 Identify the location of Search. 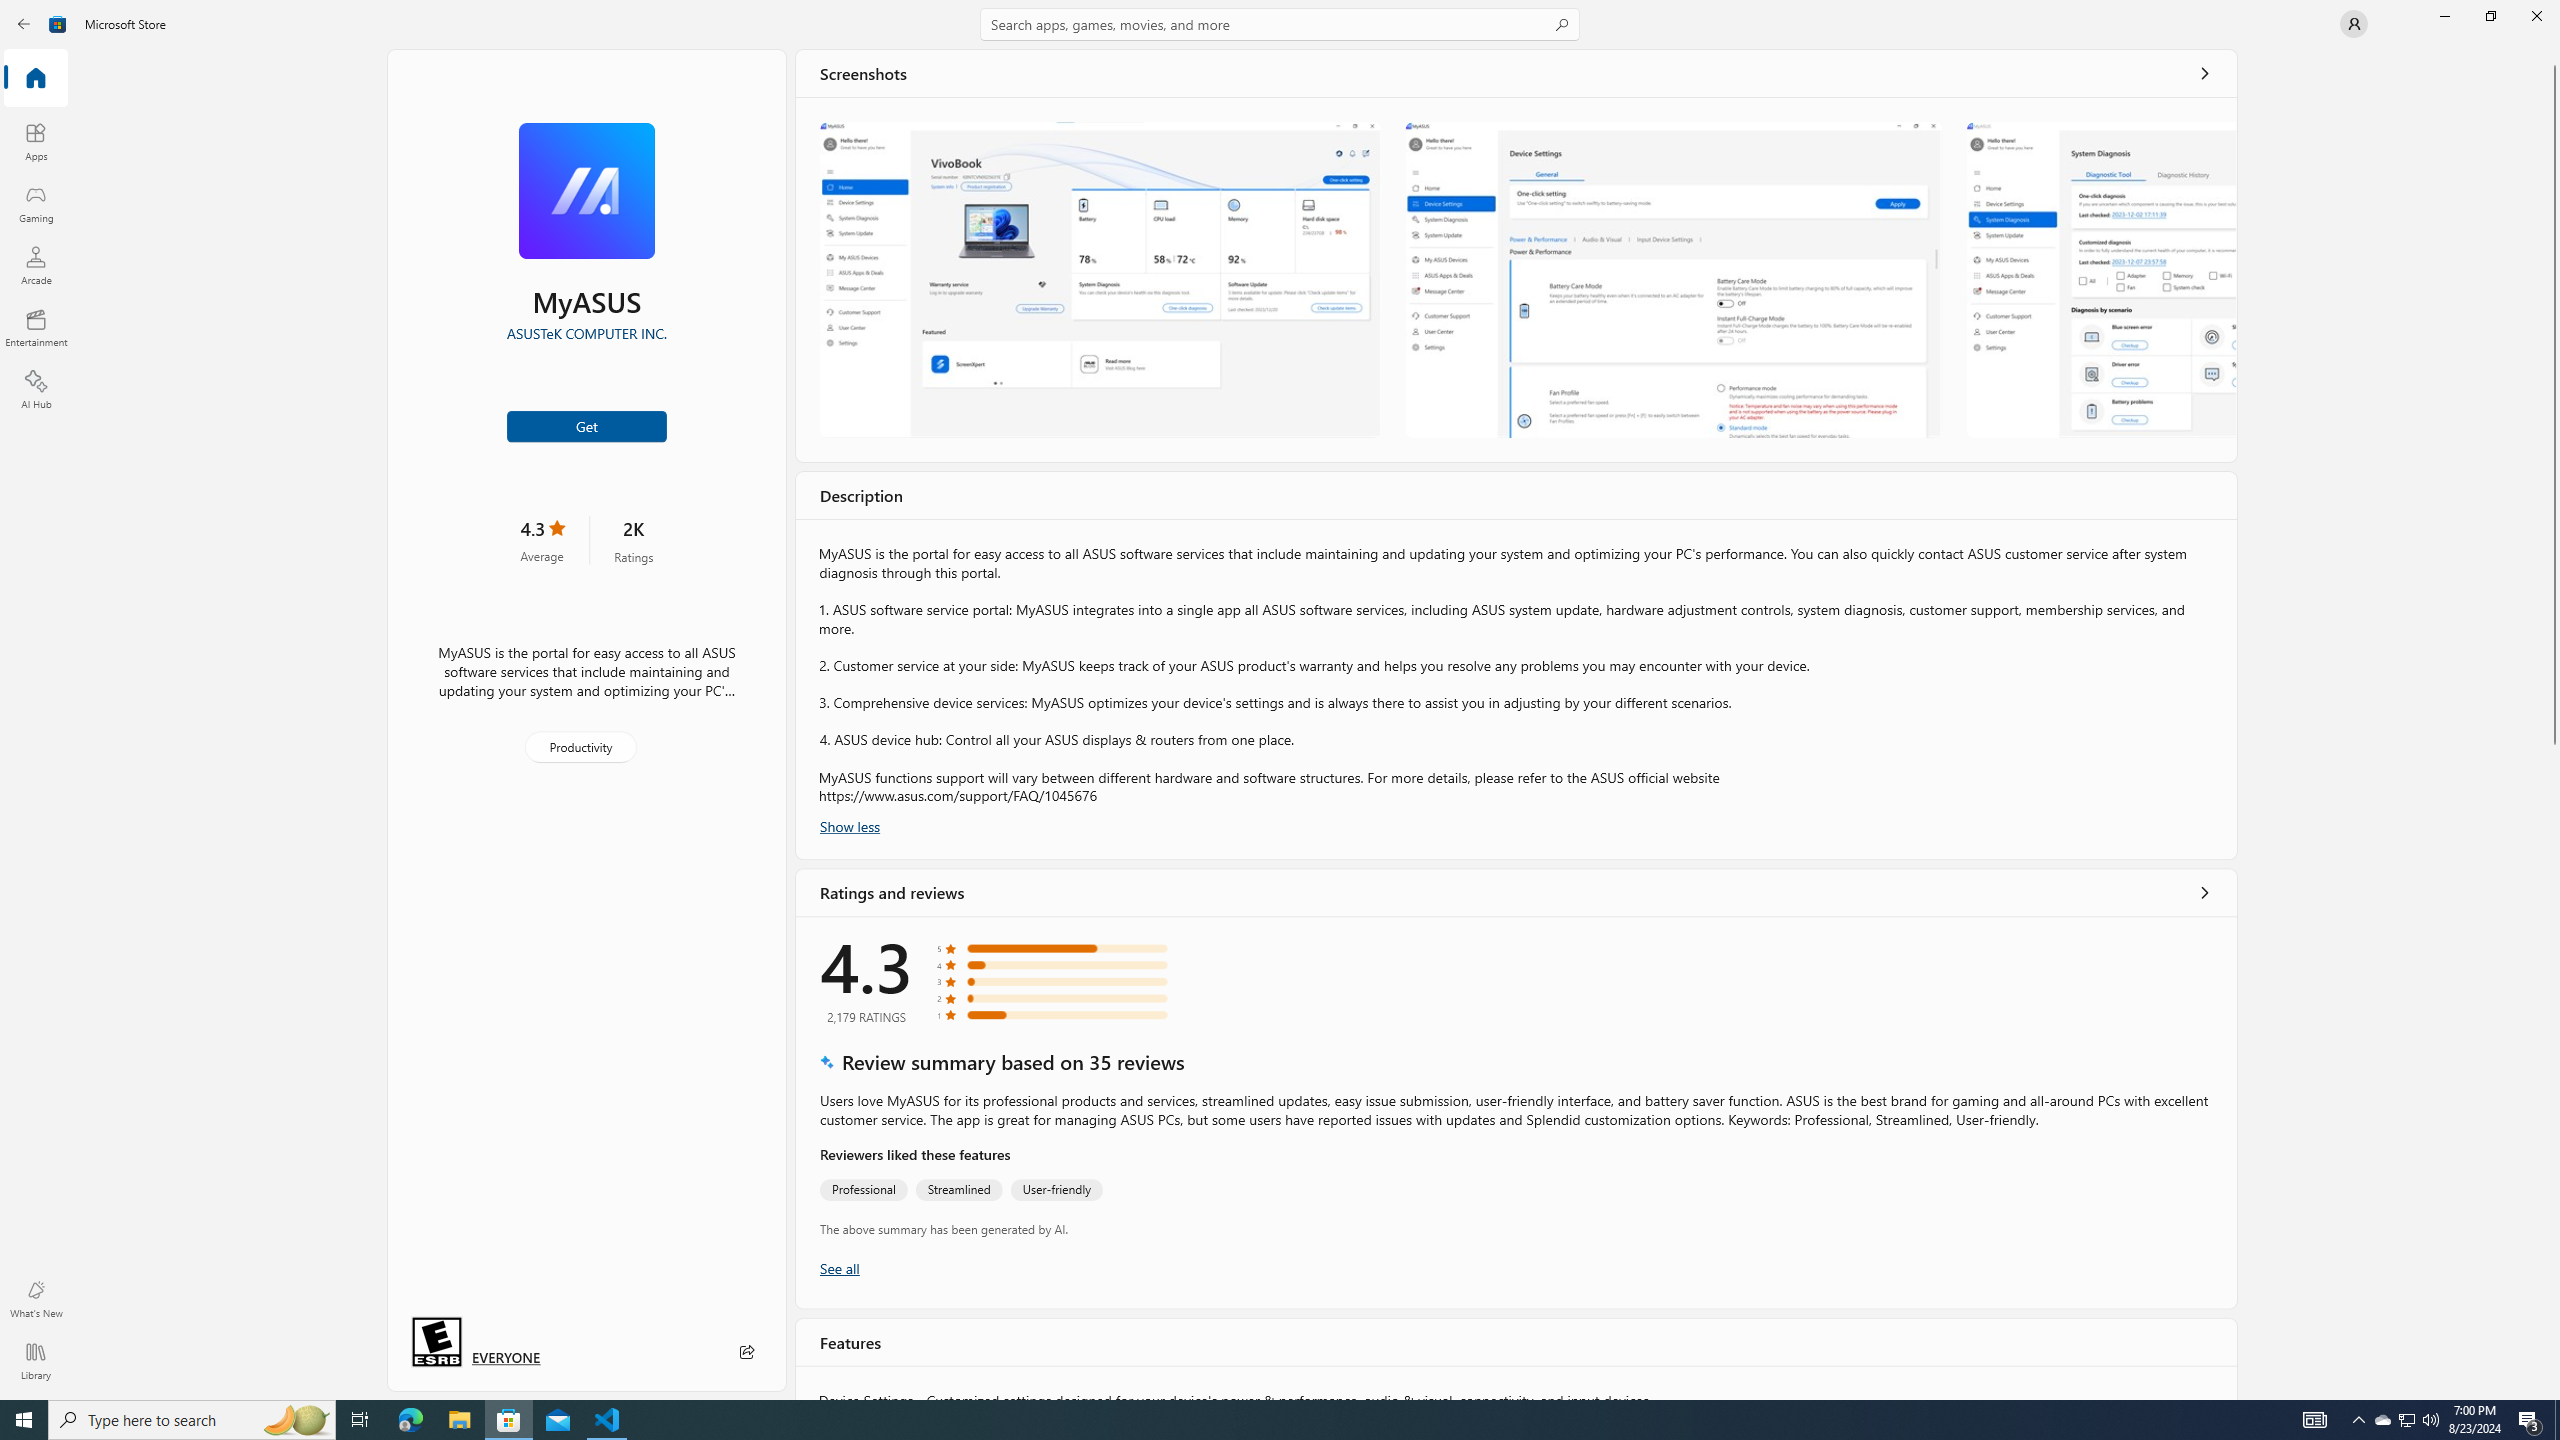
(1280, 24).